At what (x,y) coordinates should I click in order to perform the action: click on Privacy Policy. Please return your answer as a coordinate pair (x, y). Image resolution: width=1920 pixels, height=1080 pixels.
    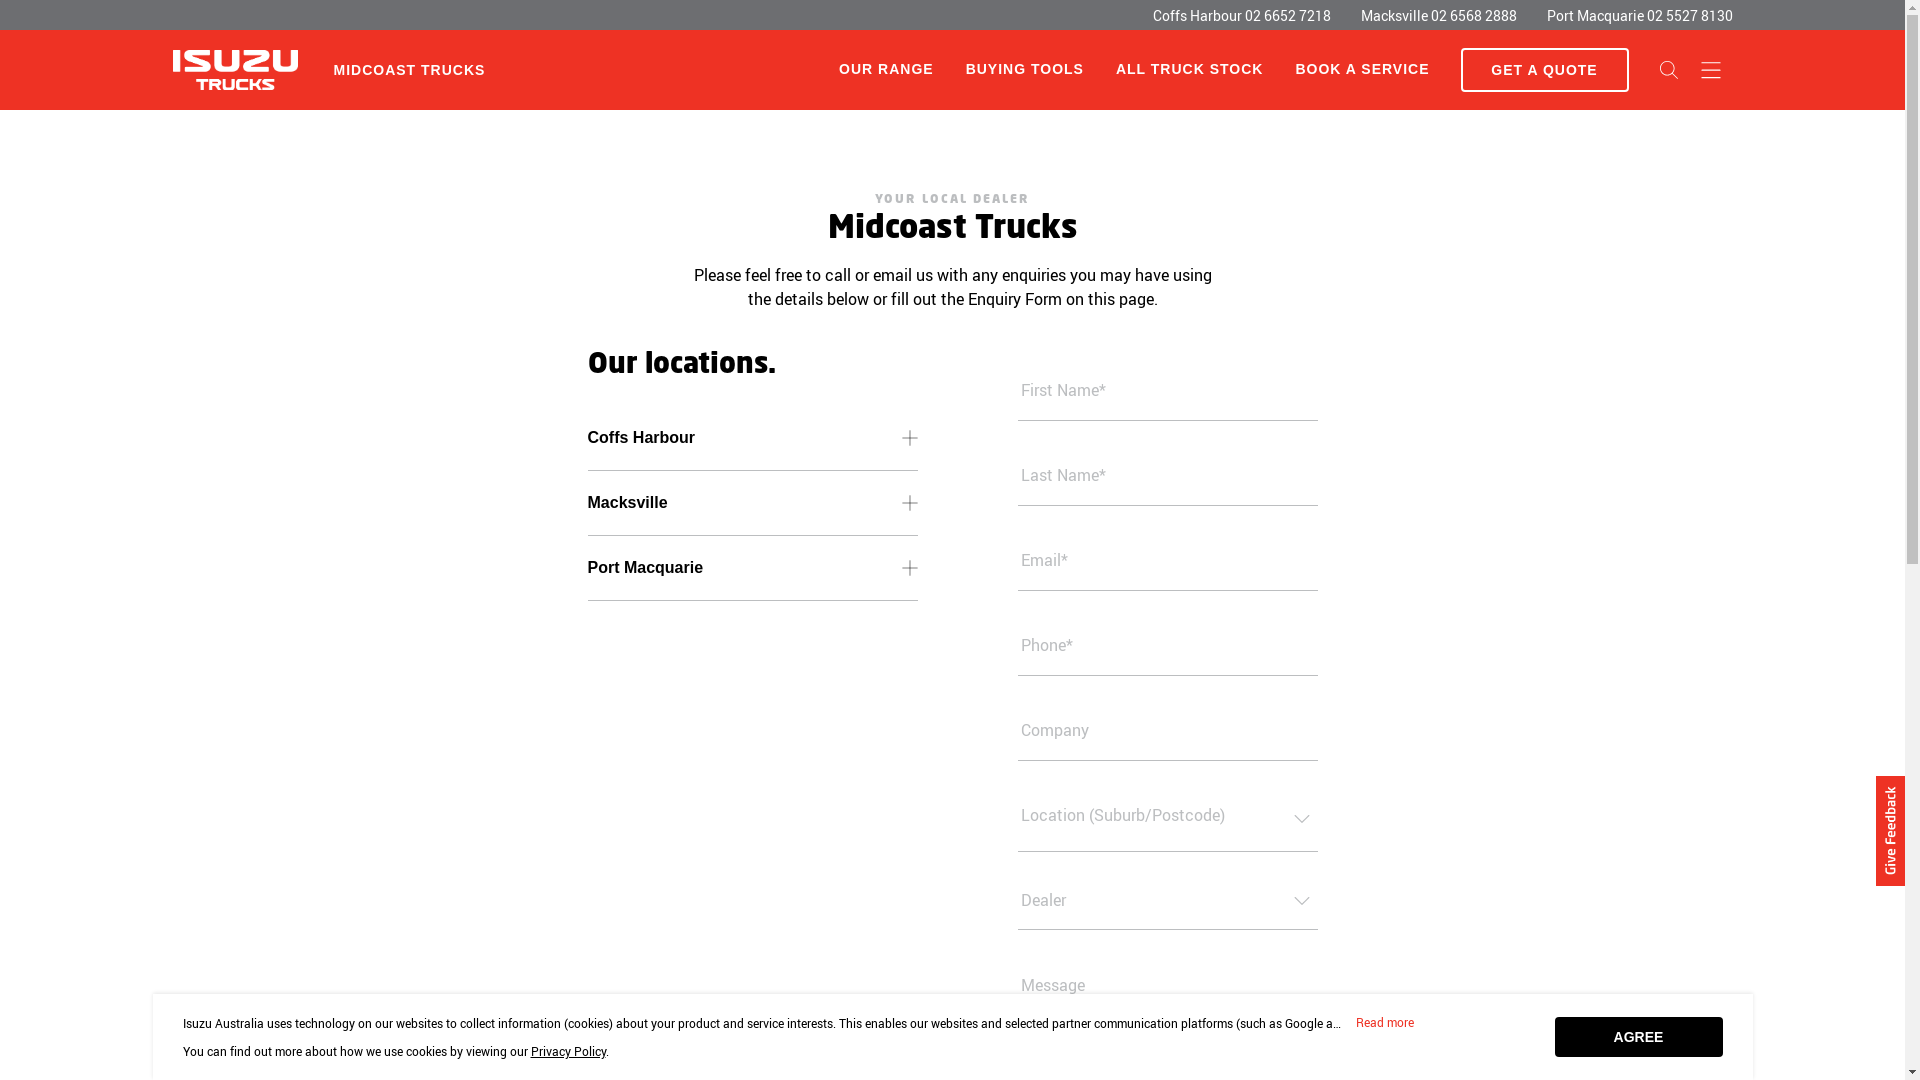
    Looking at the image, I should click on (568, 1051).